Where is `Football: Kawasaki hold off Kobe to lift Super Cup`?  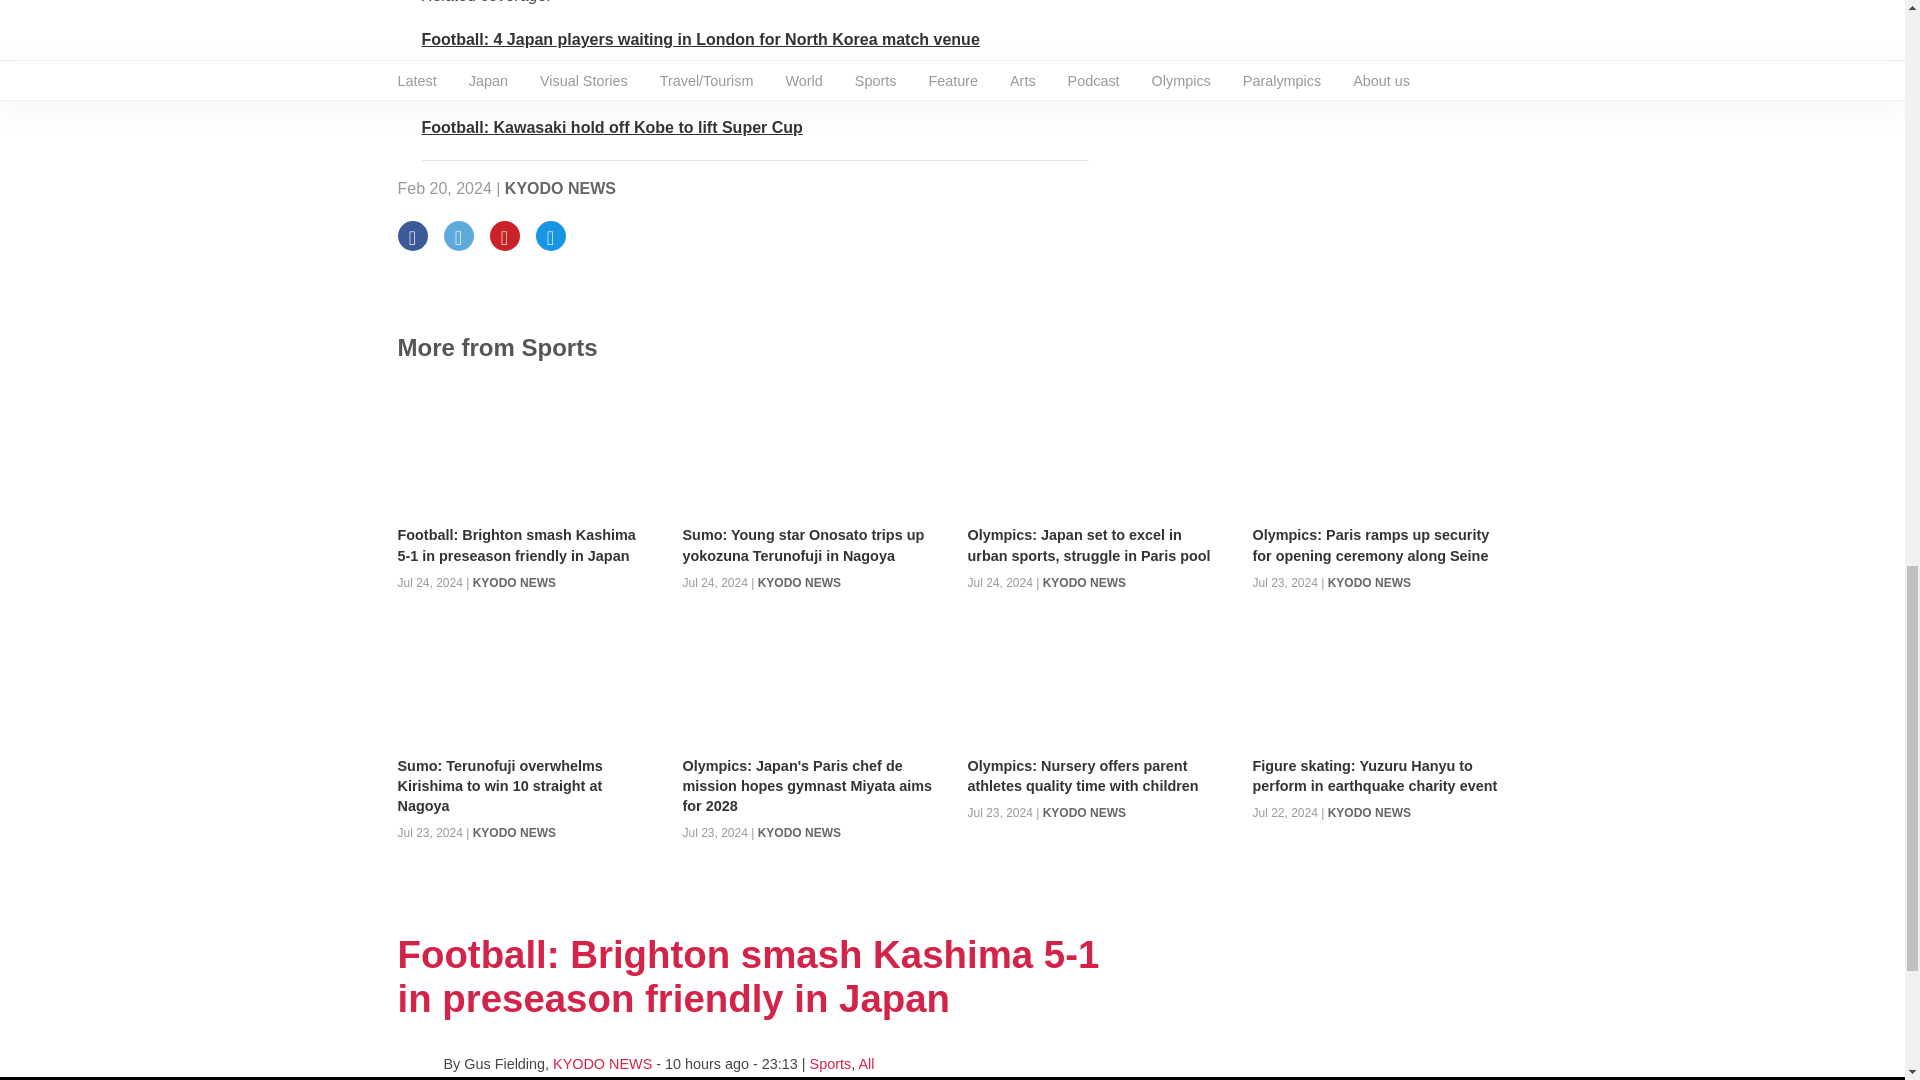 Football: Kawasaki hold off Kobe to lift Super Cup is located at coordinates (612, 127).